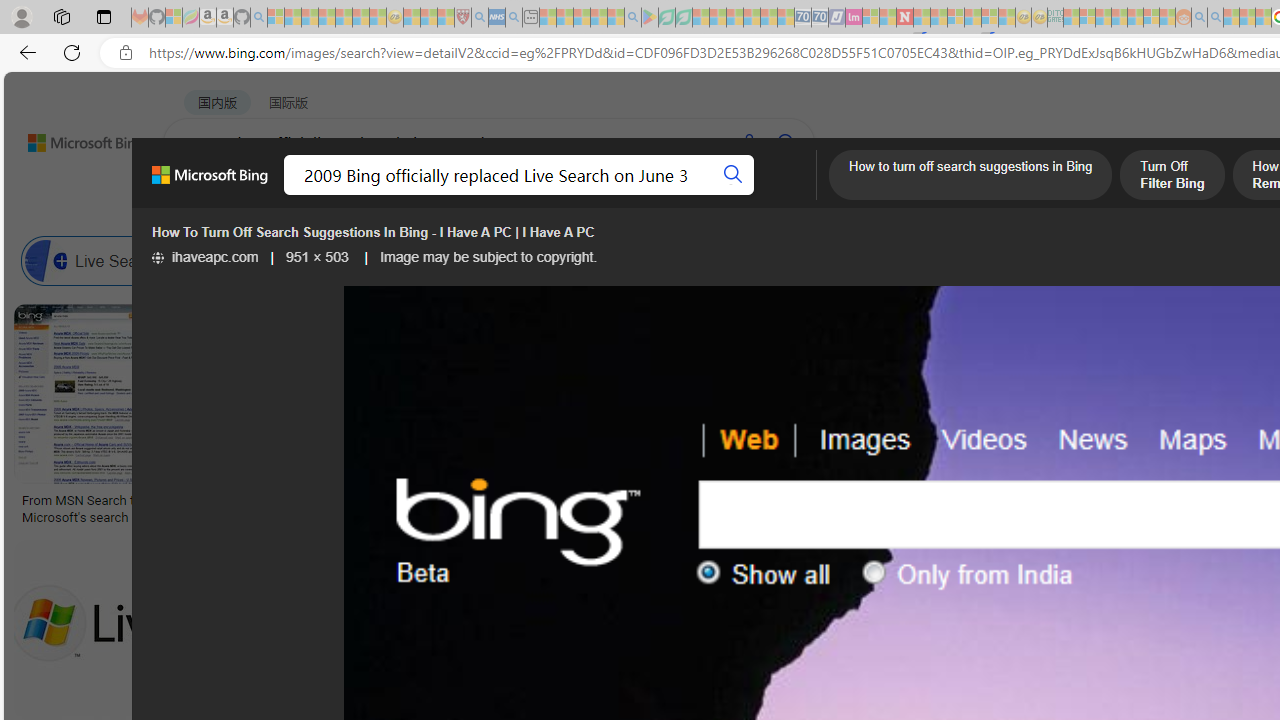 The width and height of the screenshot is (1280, 720). Describe the element at coordinates (970, 177) in the screenshot. I see `How to turn off search suggestions in Bing` at that location.